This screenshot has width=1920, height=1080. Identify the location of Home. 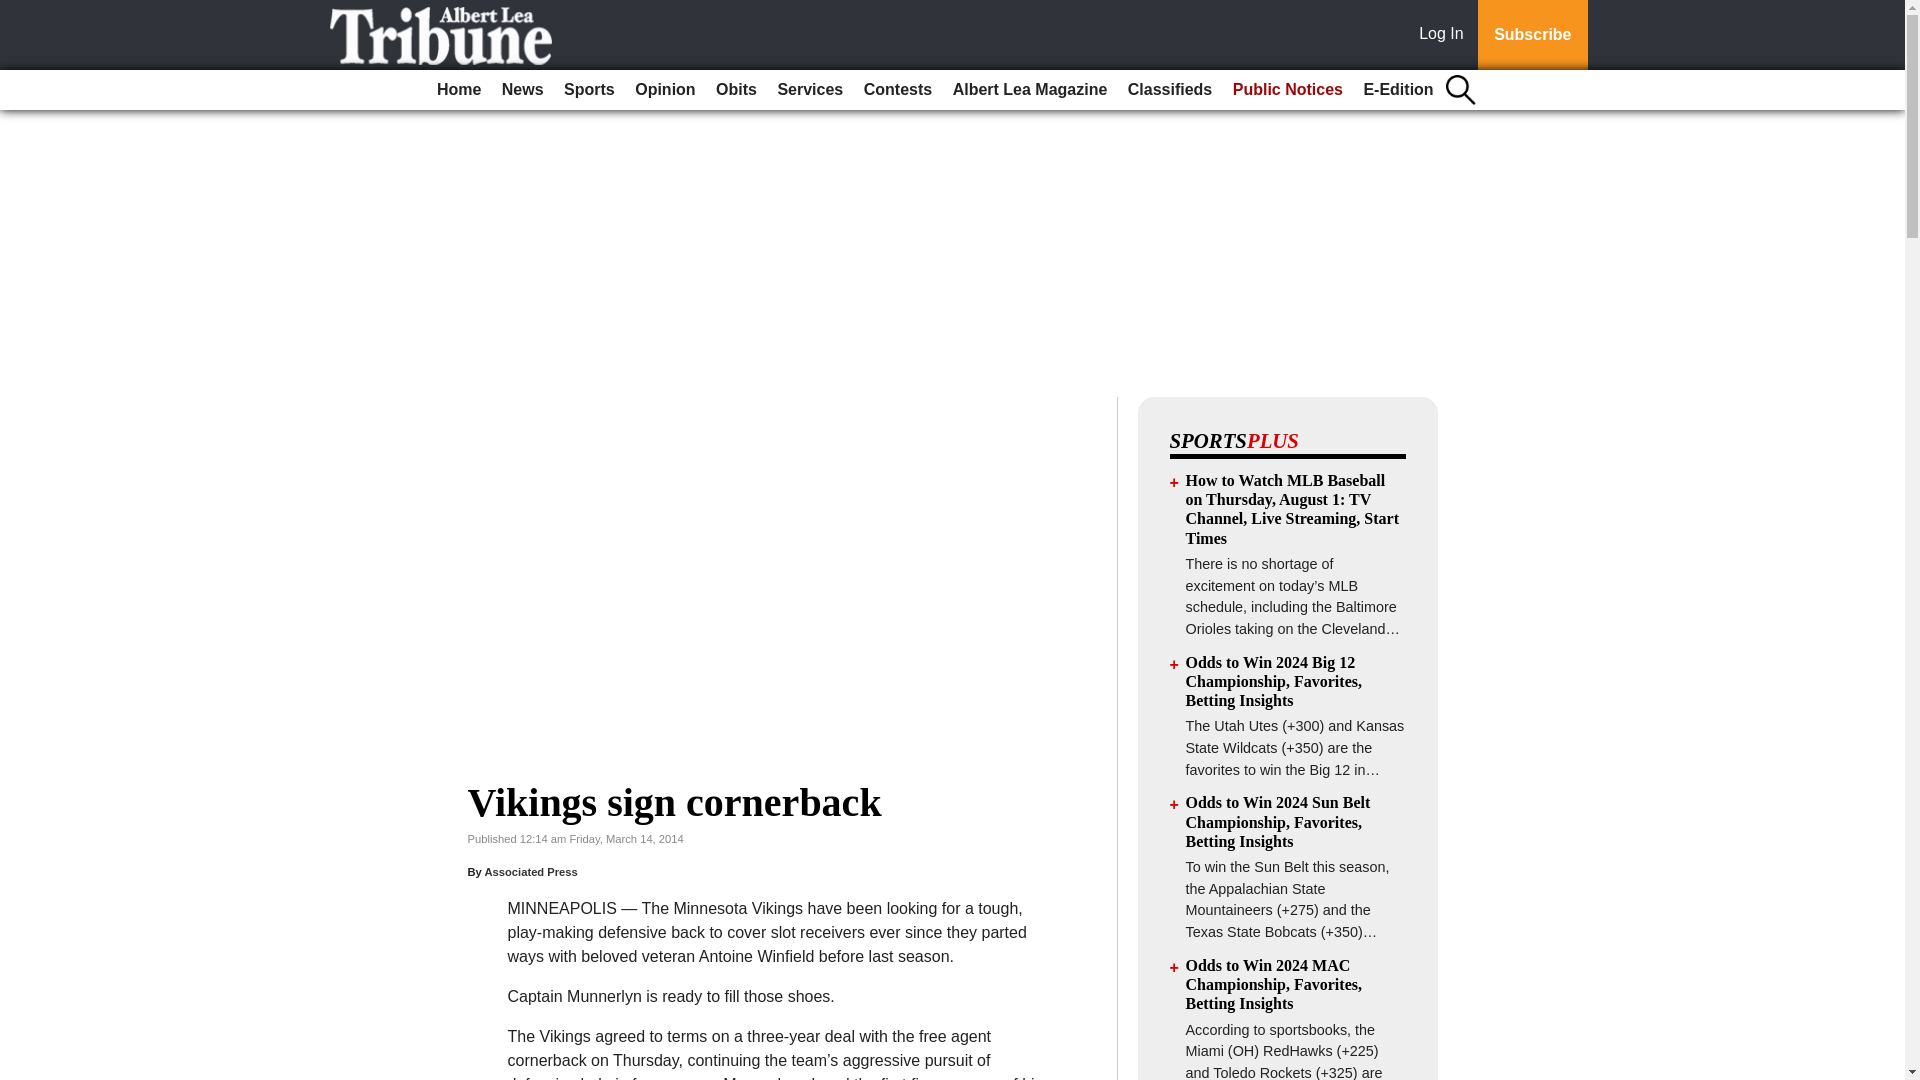
(458, 90).